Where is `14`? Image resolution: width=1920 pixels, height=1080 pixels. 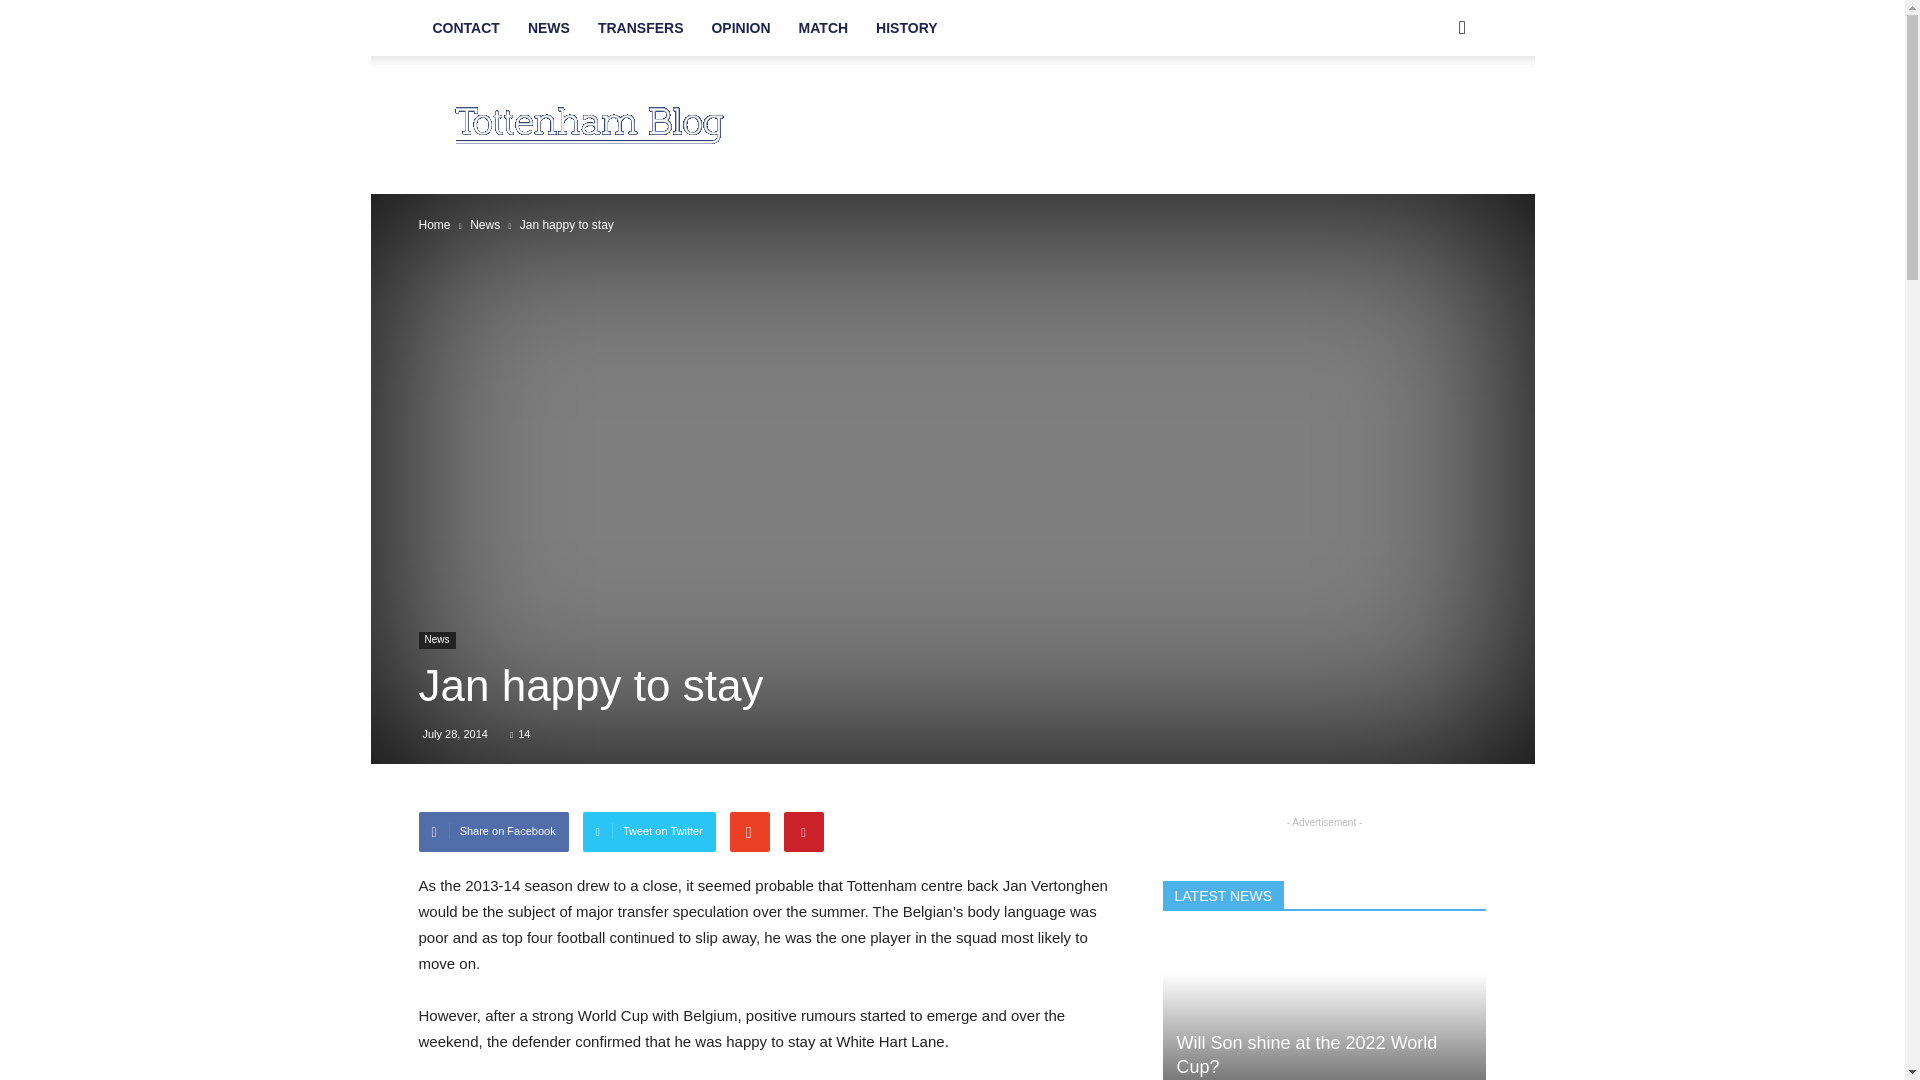
14 is located at coordinates (520, 733).